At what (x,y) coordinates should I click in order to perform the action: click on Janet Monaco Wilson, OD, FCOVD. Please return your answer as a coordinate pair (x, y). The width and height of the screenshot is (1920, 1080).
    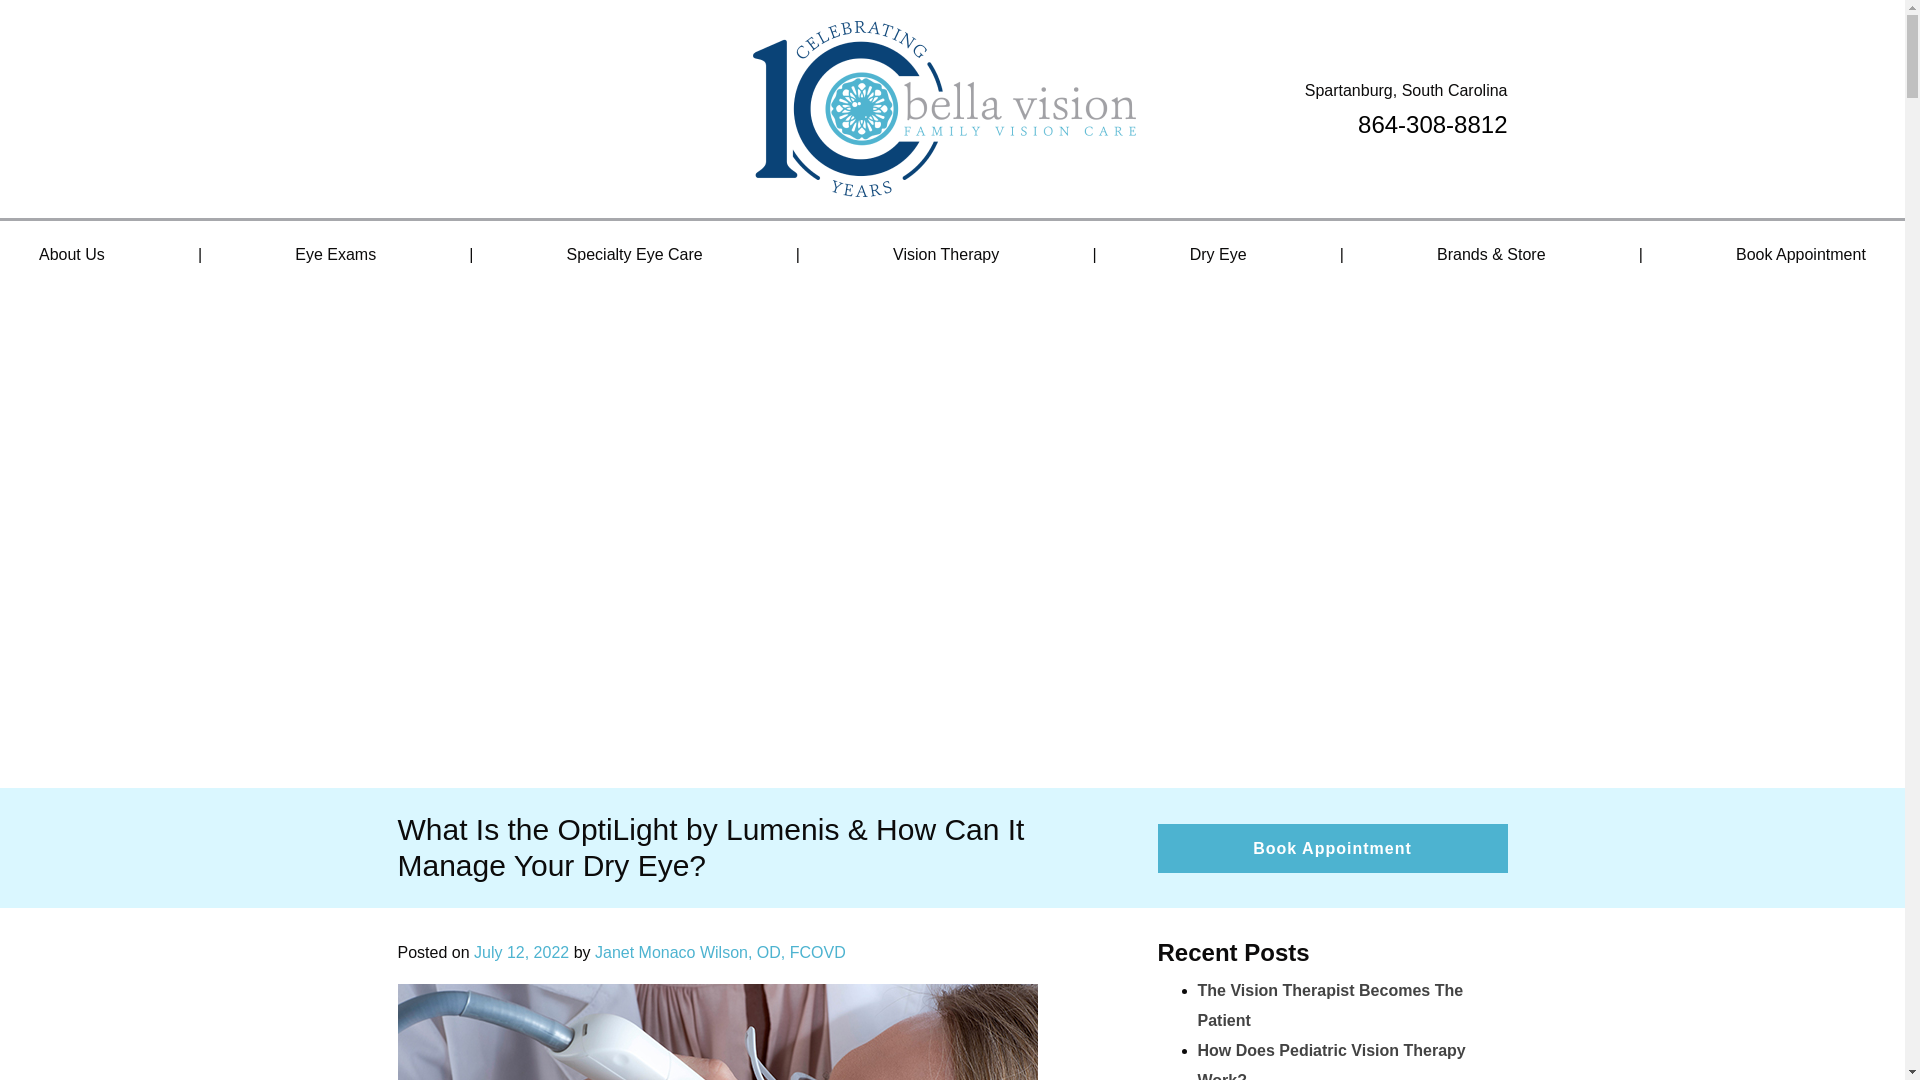
    Looking at the image, I should click on (720, 952).